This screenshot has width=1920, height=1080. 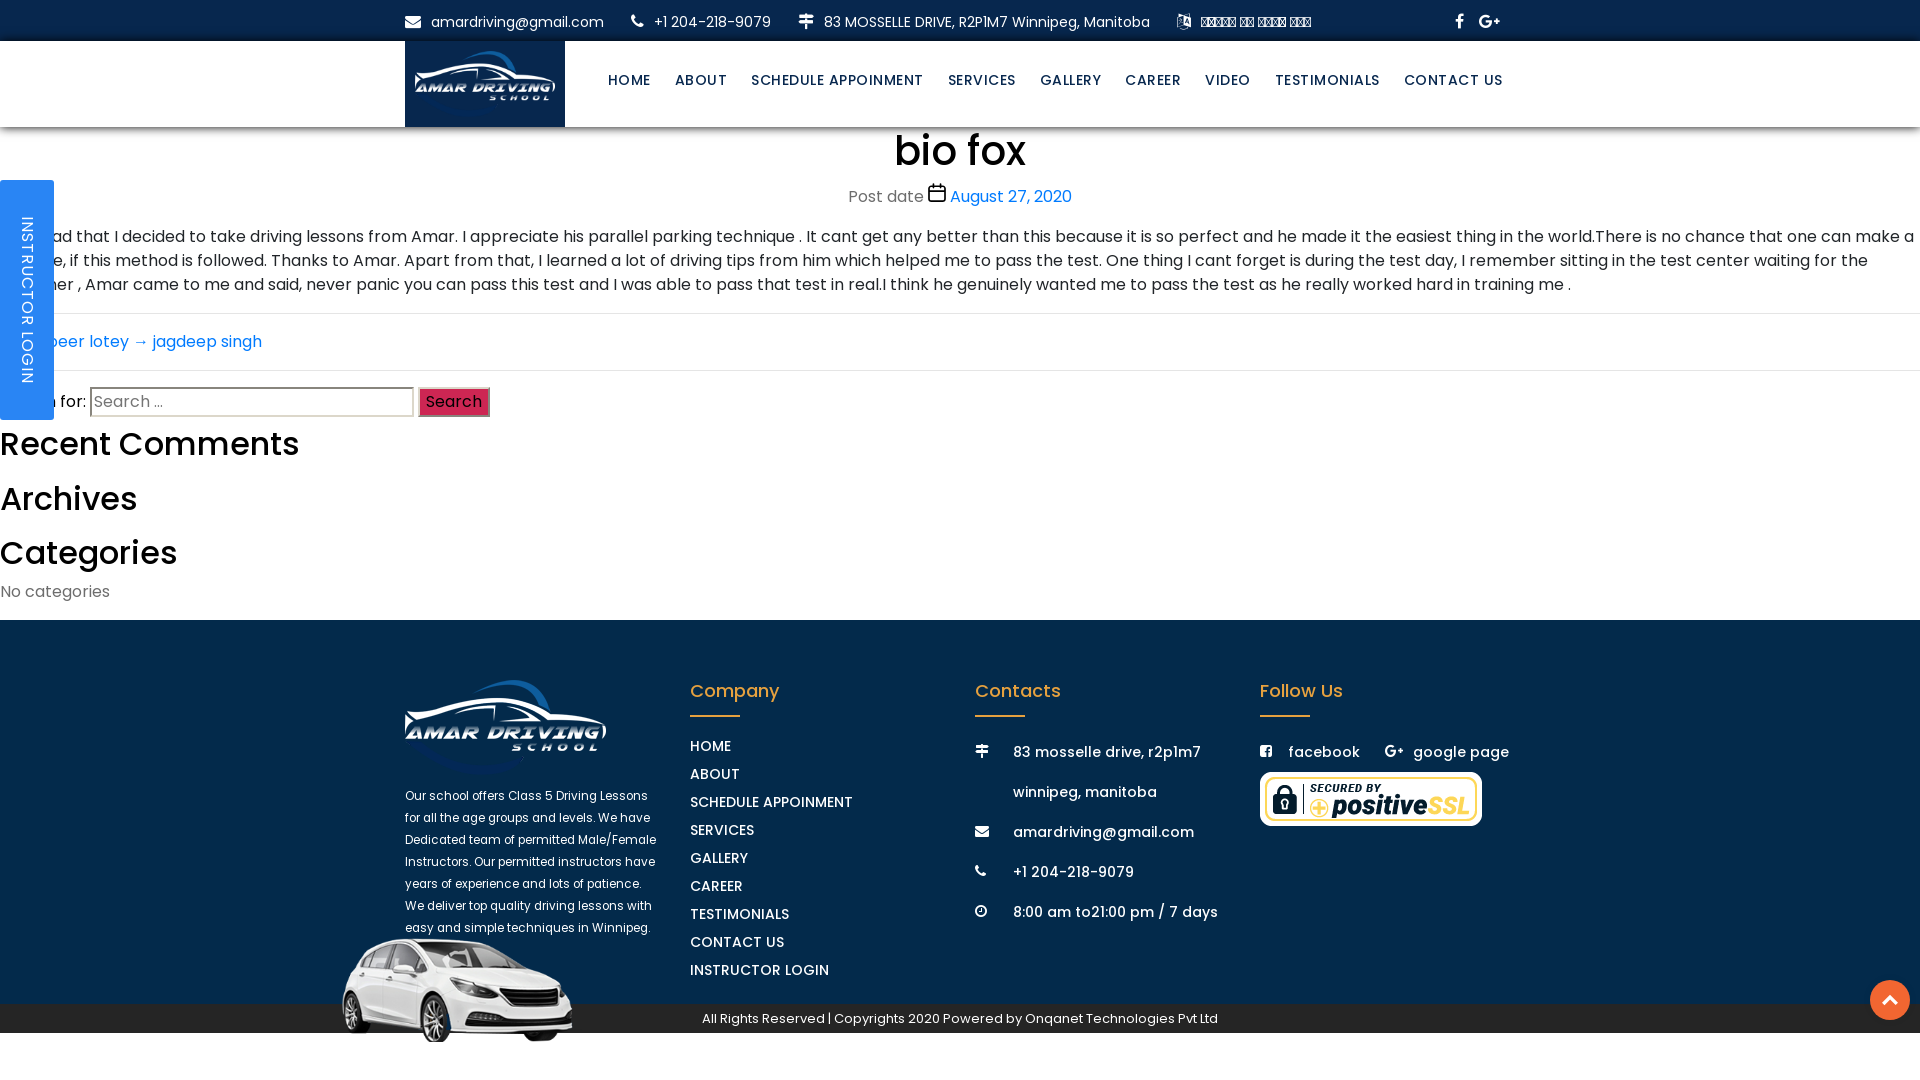 What do you see at coordinates (1326, 80) in the screenshot?
I see `TESTIMONIALS` at bounding box center [1326, 80].